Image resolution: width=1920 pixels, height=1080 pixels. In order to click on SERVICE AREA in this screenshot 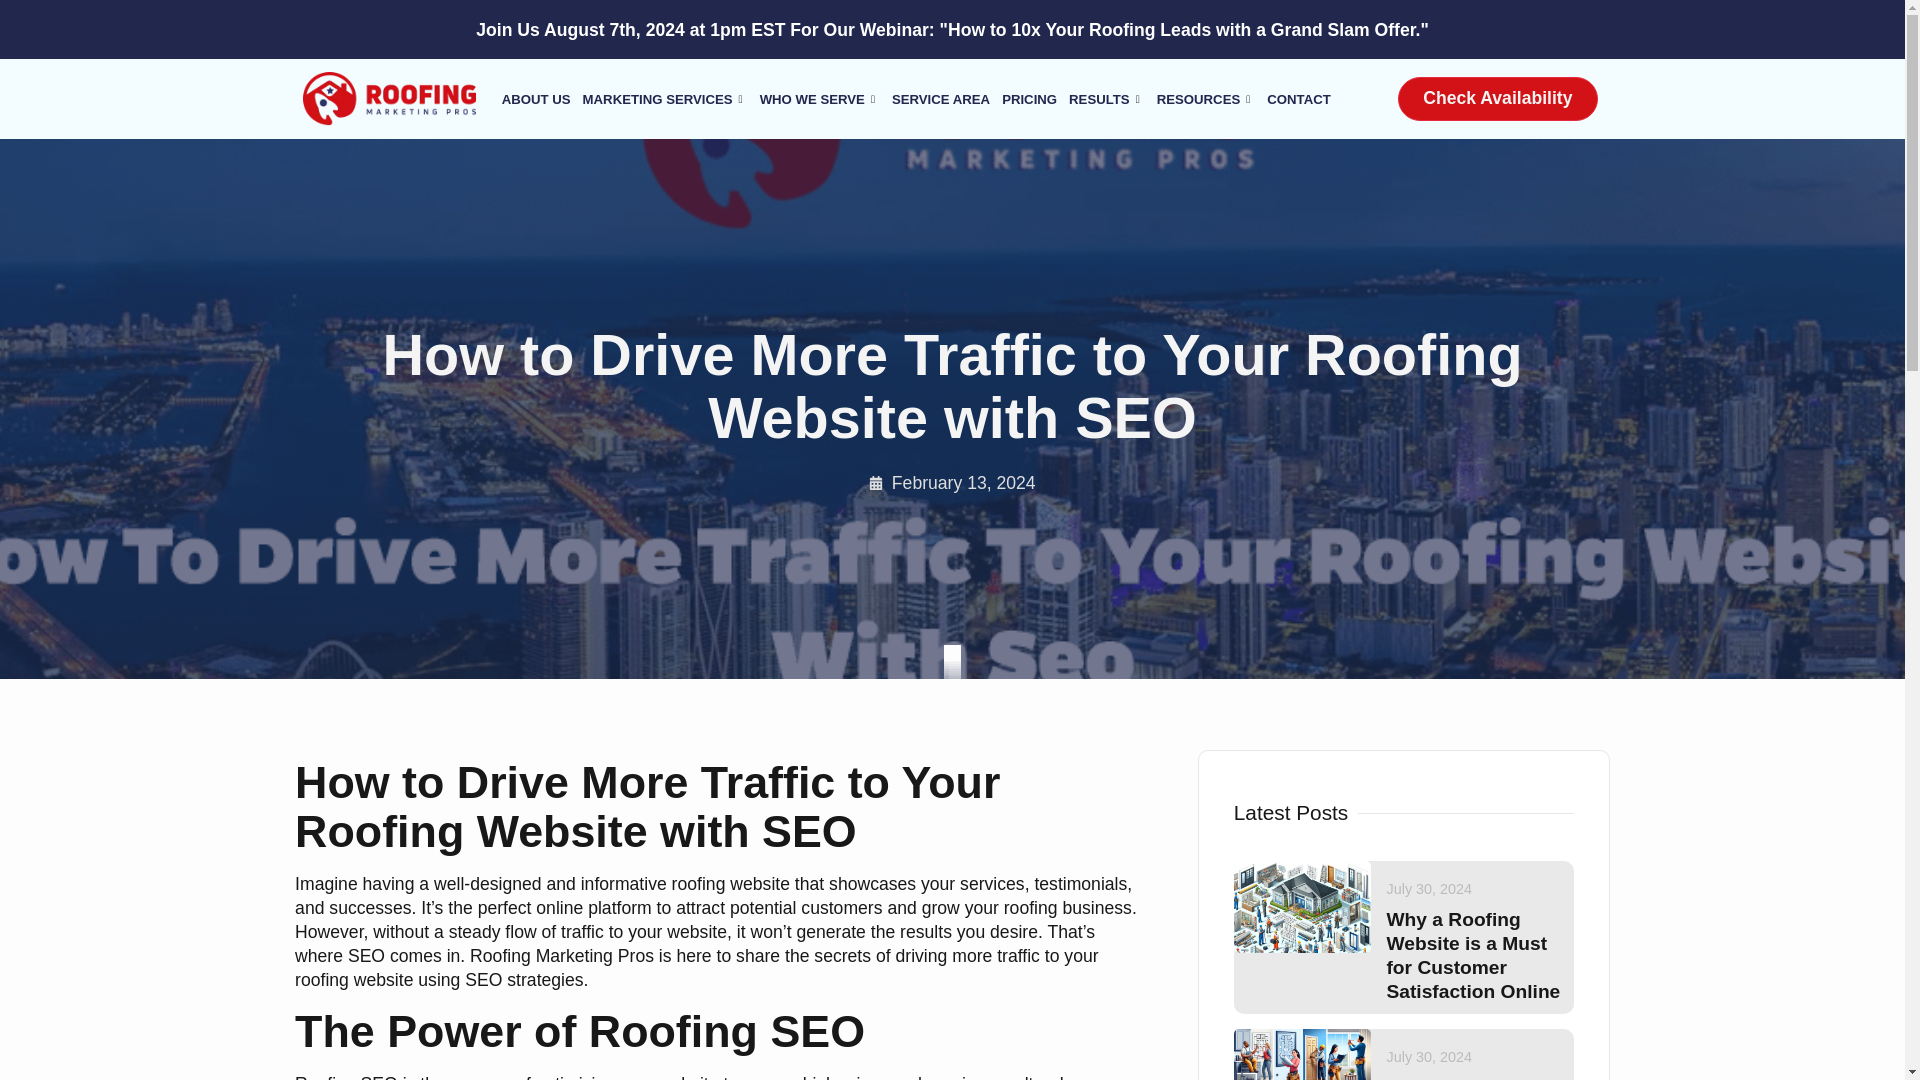, I will do `click(940, 99)`.